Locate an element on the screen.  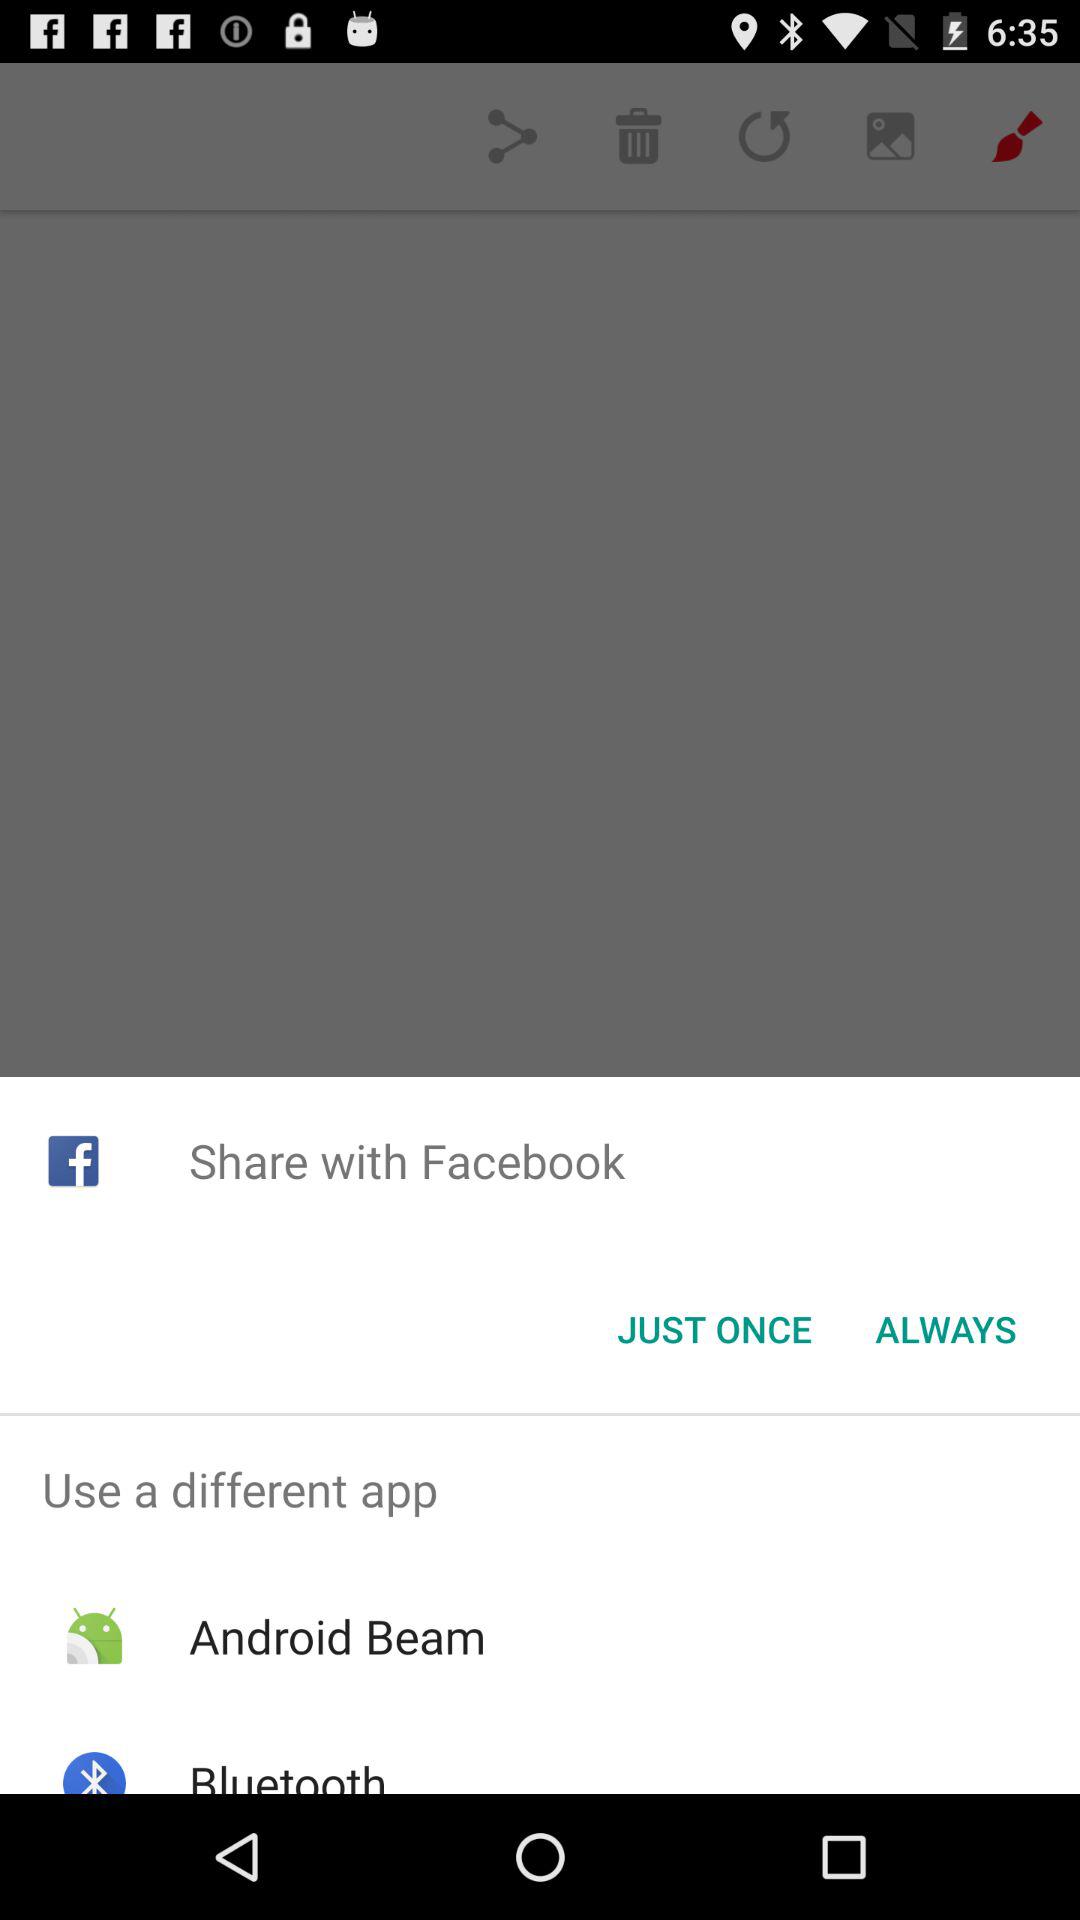
tap just once button is located at coordinates (714, 1329).